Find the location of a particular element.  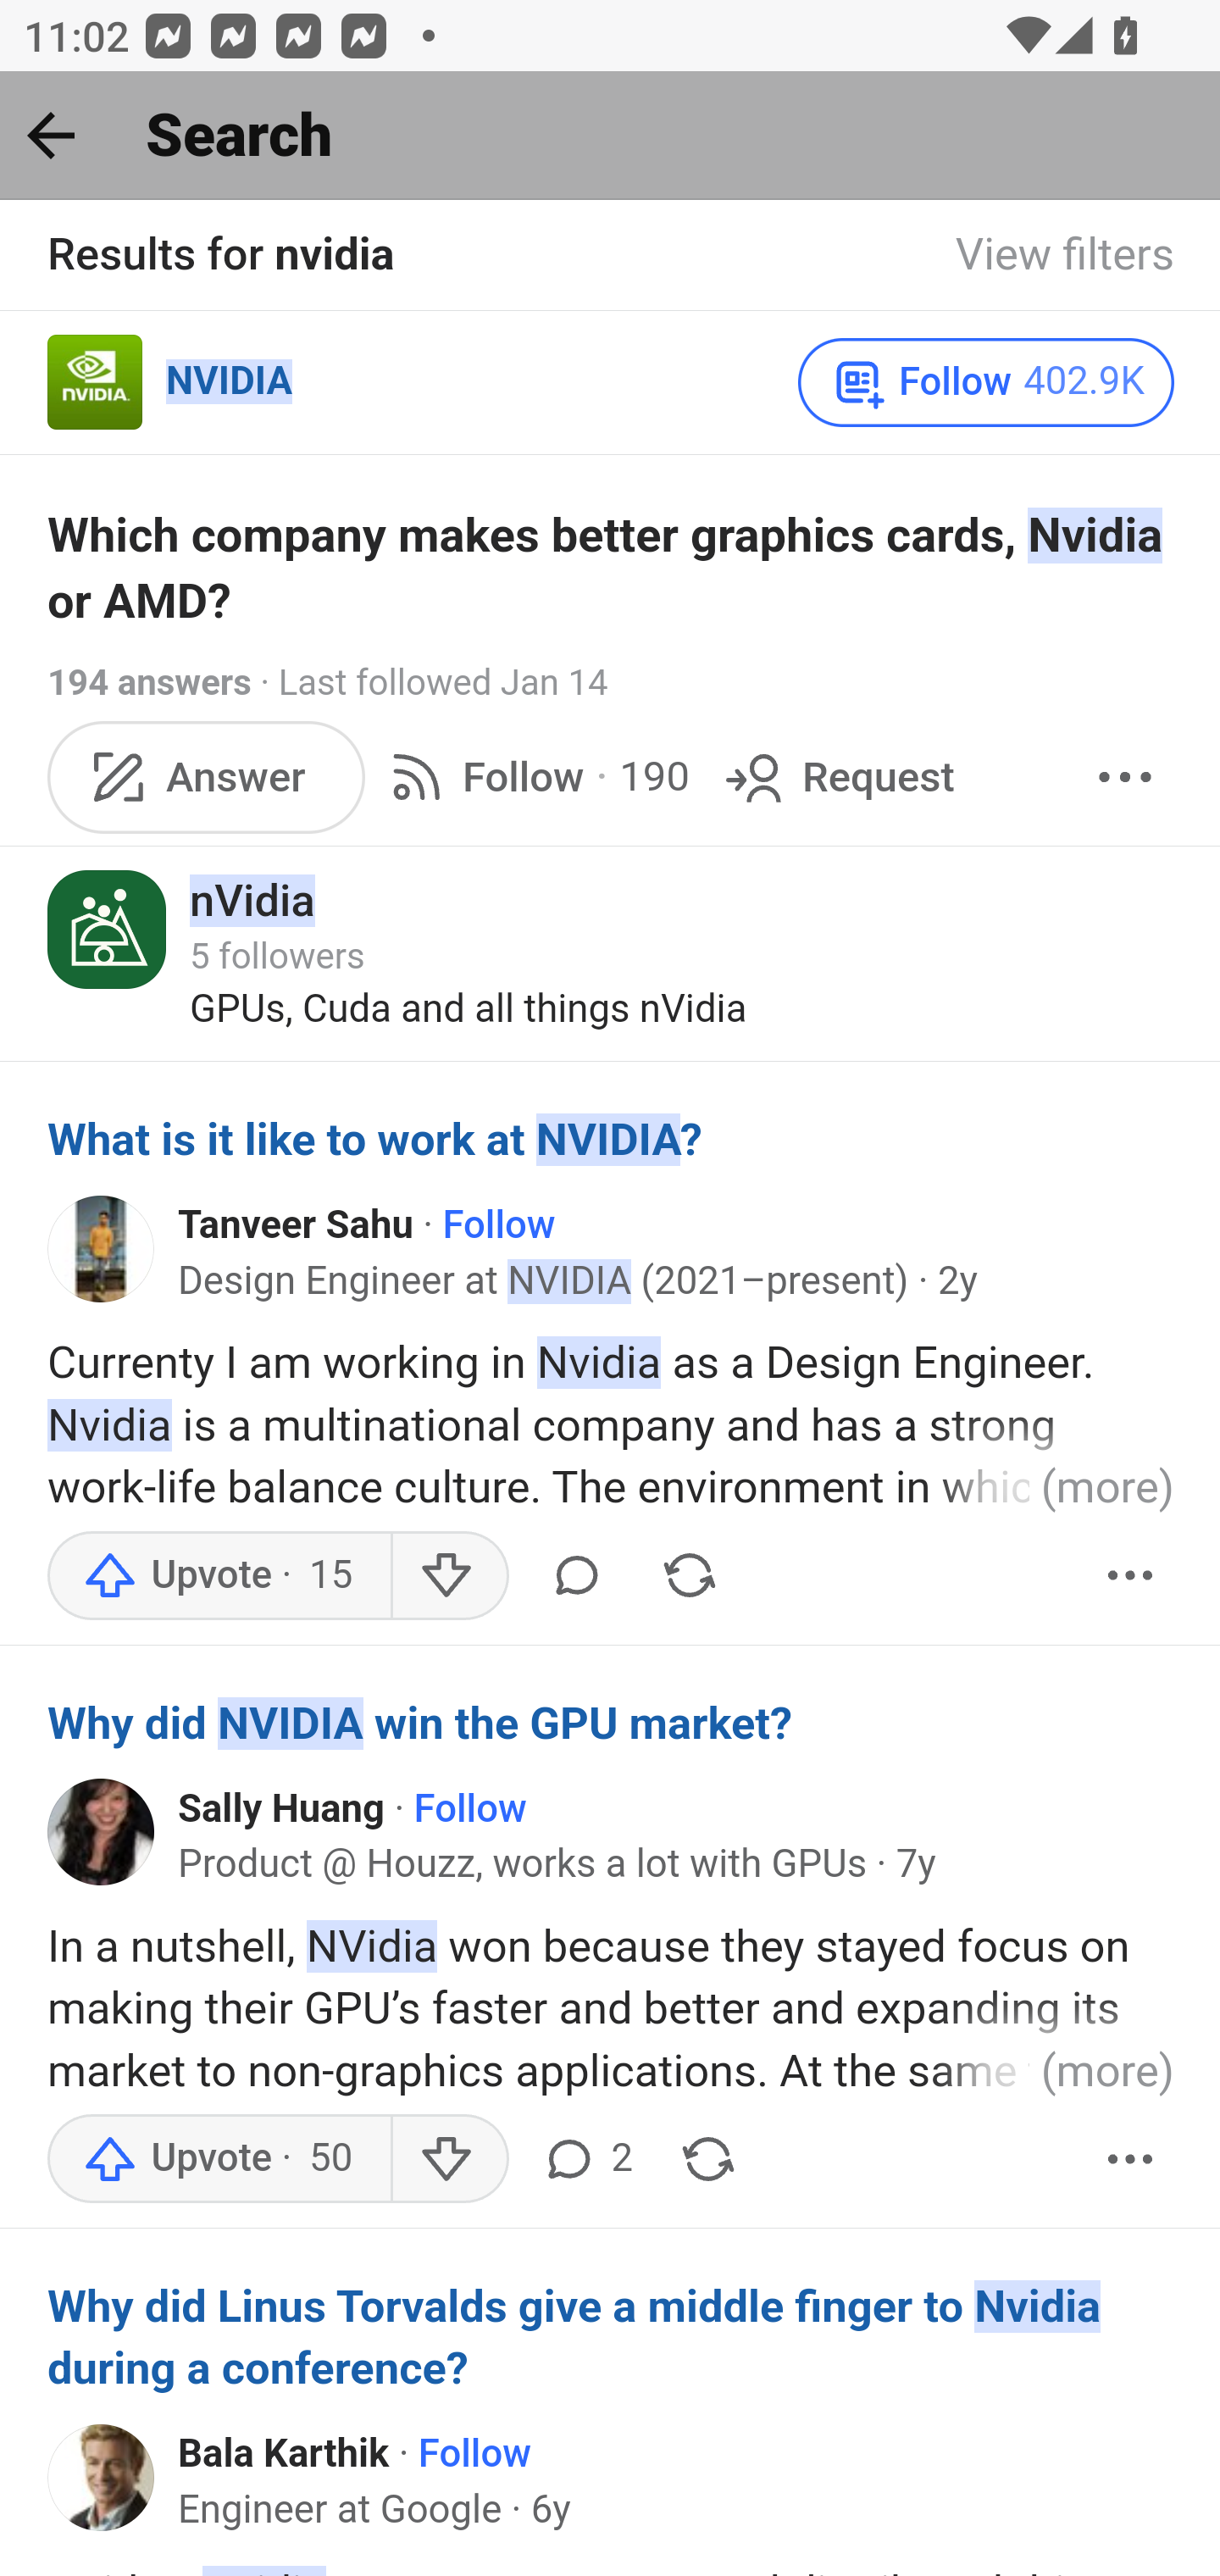

Upvote is located at coordinates (219, 1574).